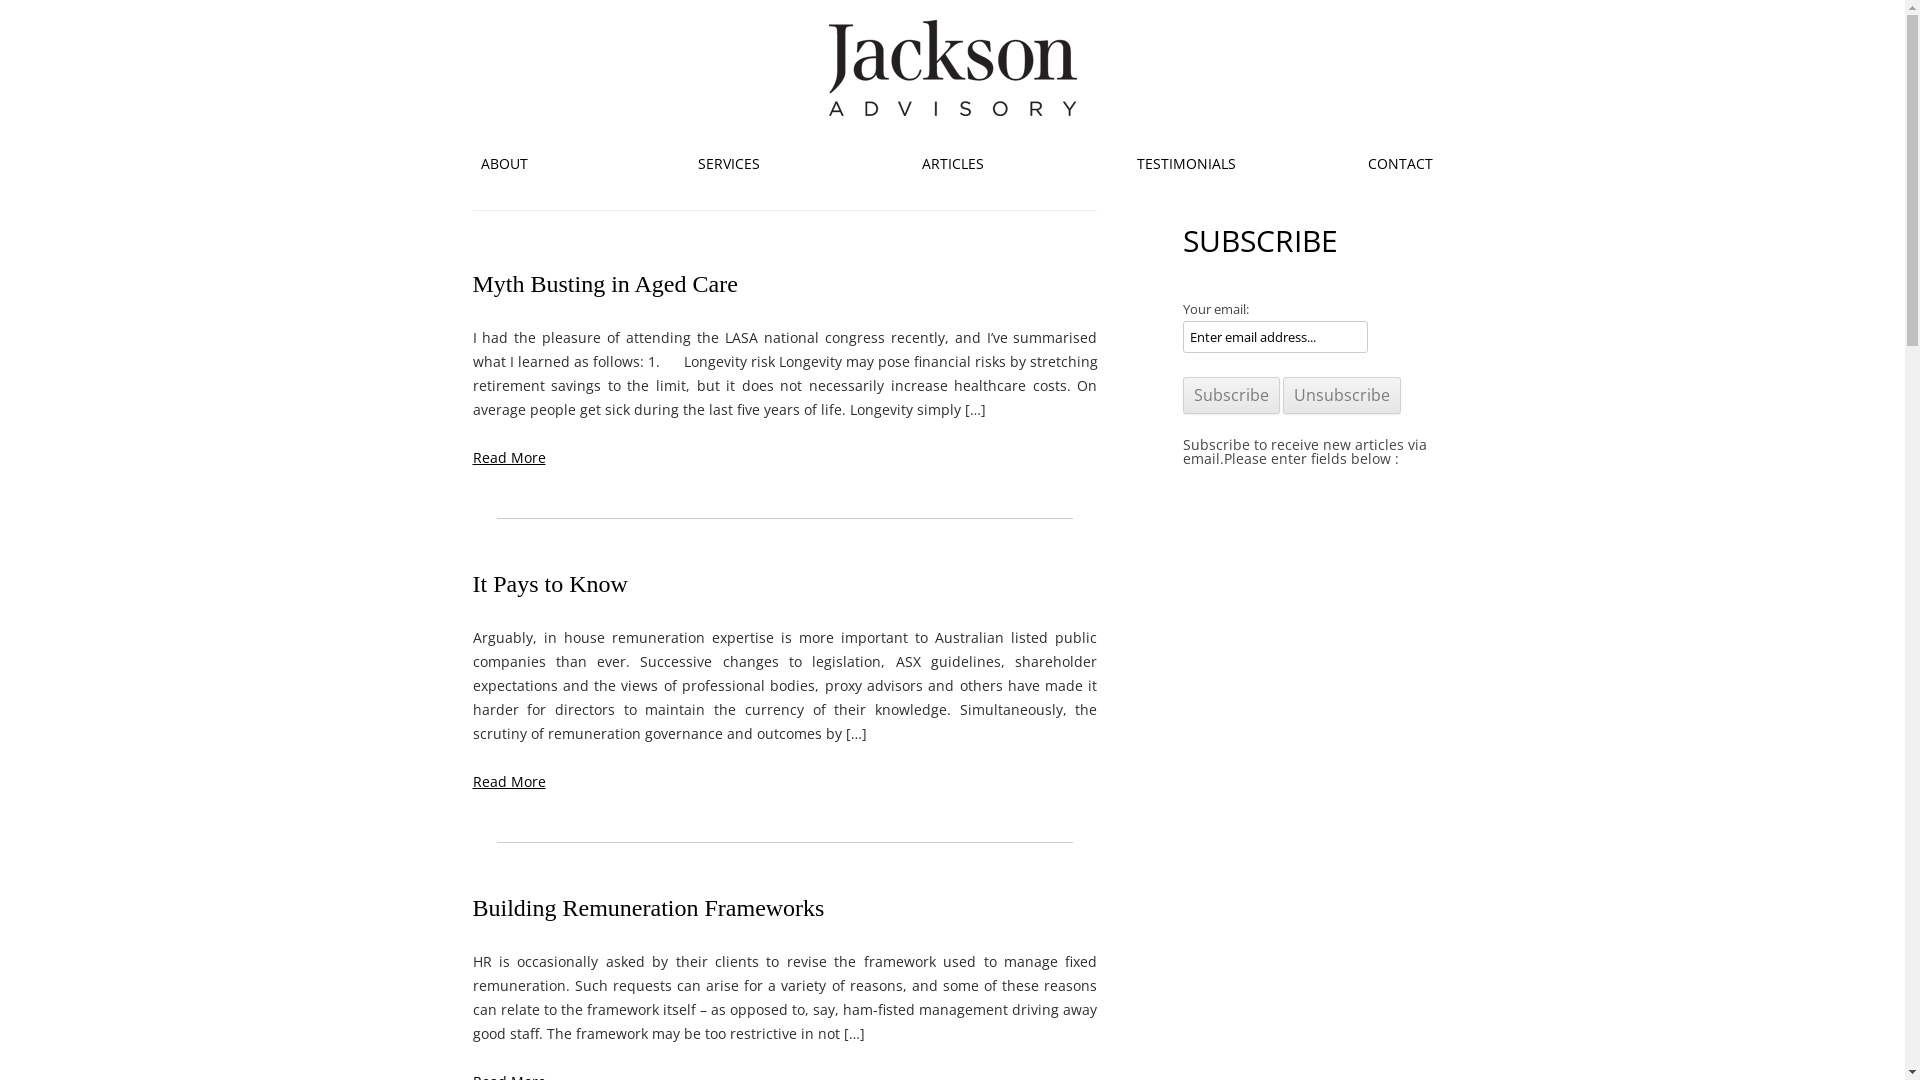 The width and height of the screenshot is (1920, 1080). Describe the element at coordinates (1400, 164) in the screenshot. I see `CONTACT` at that location.